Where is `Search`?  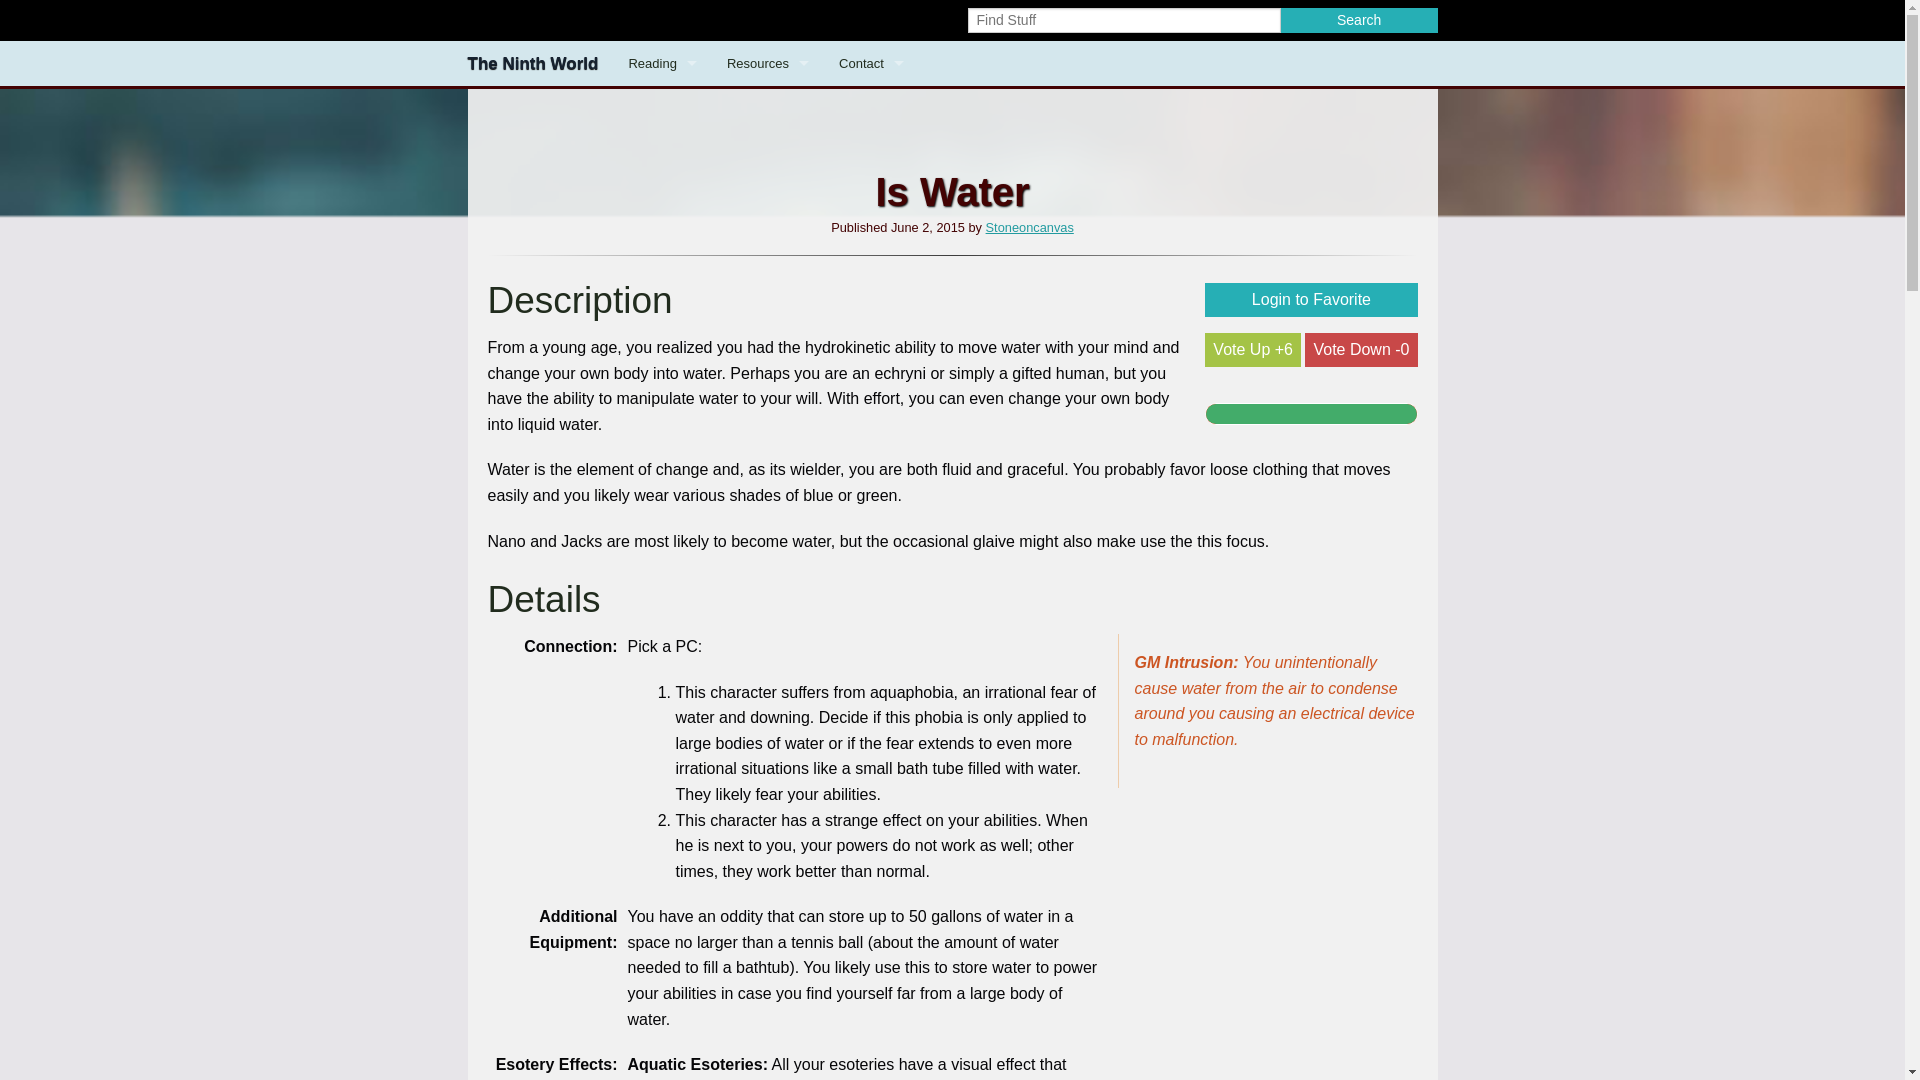 Search is located at coordinates (1359, 20).